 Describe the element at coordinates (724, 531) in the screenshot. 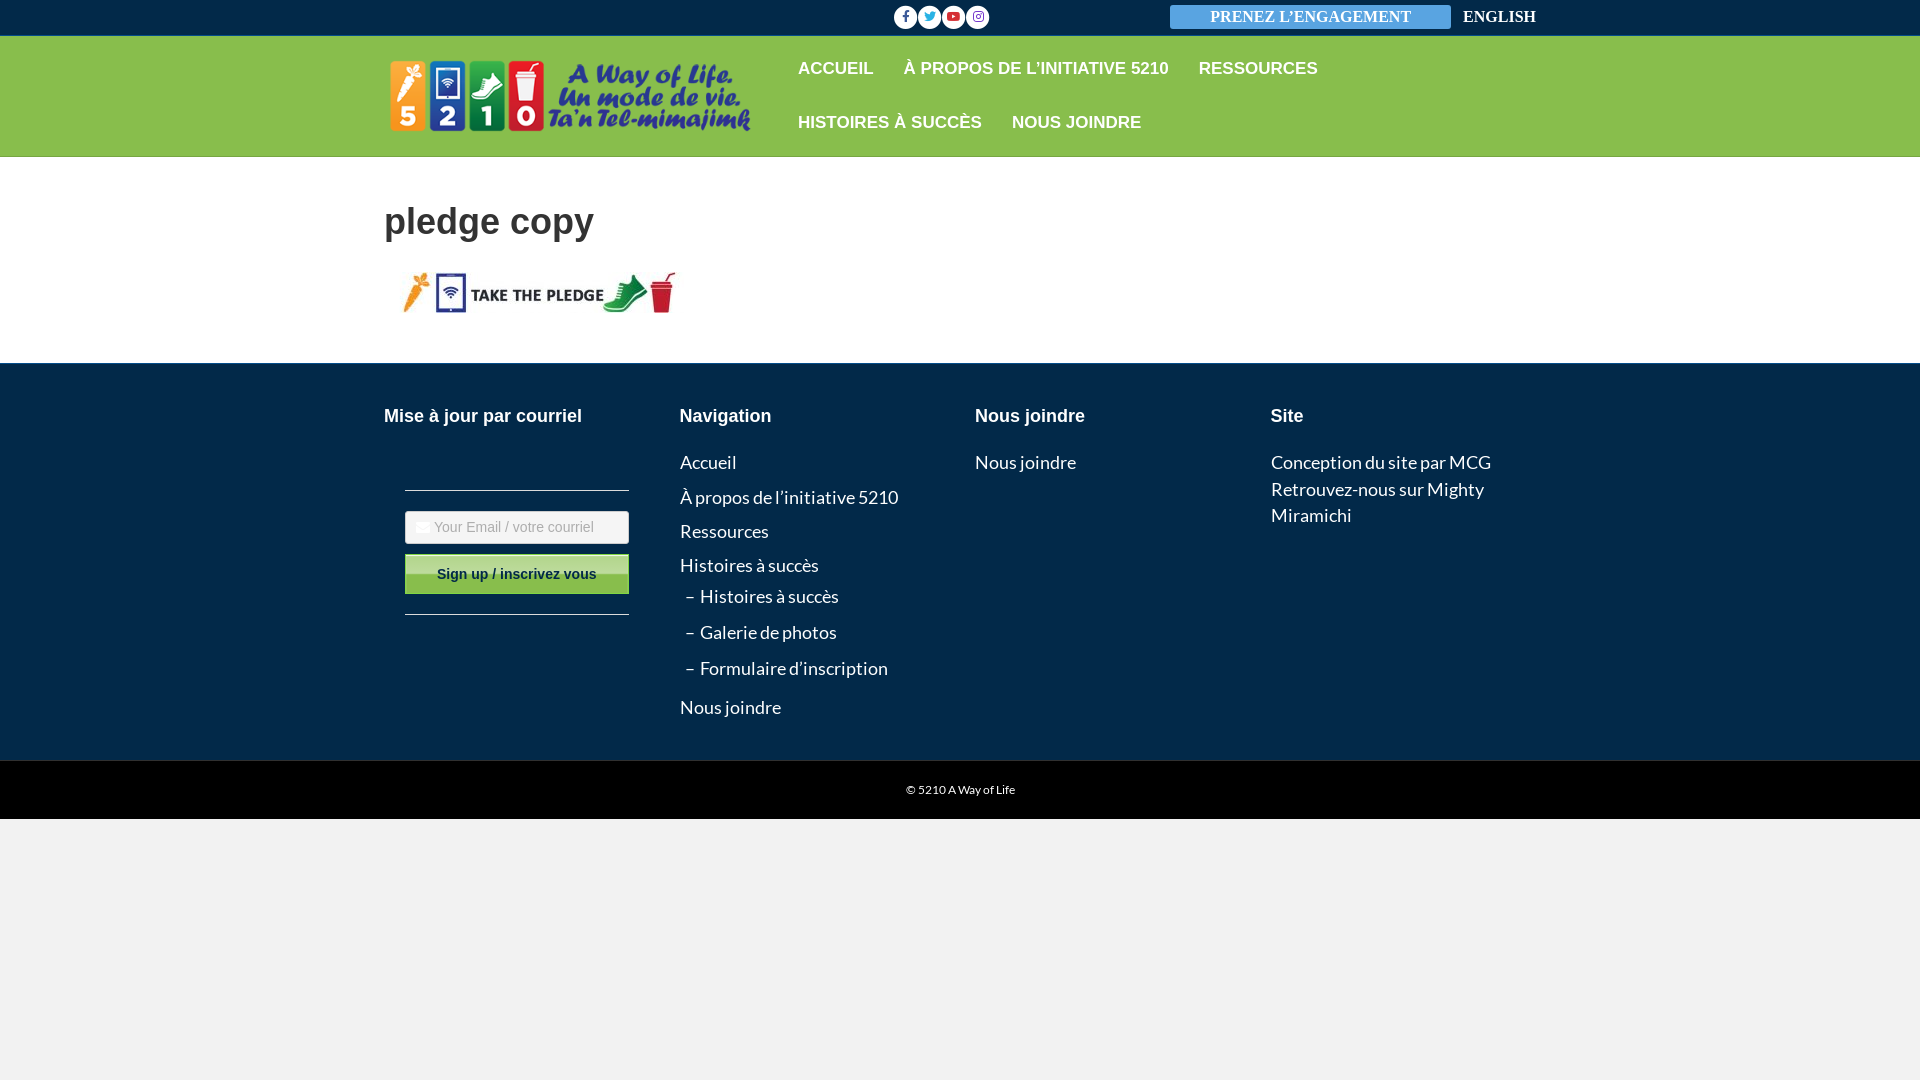

I see `Ressources` at that location.